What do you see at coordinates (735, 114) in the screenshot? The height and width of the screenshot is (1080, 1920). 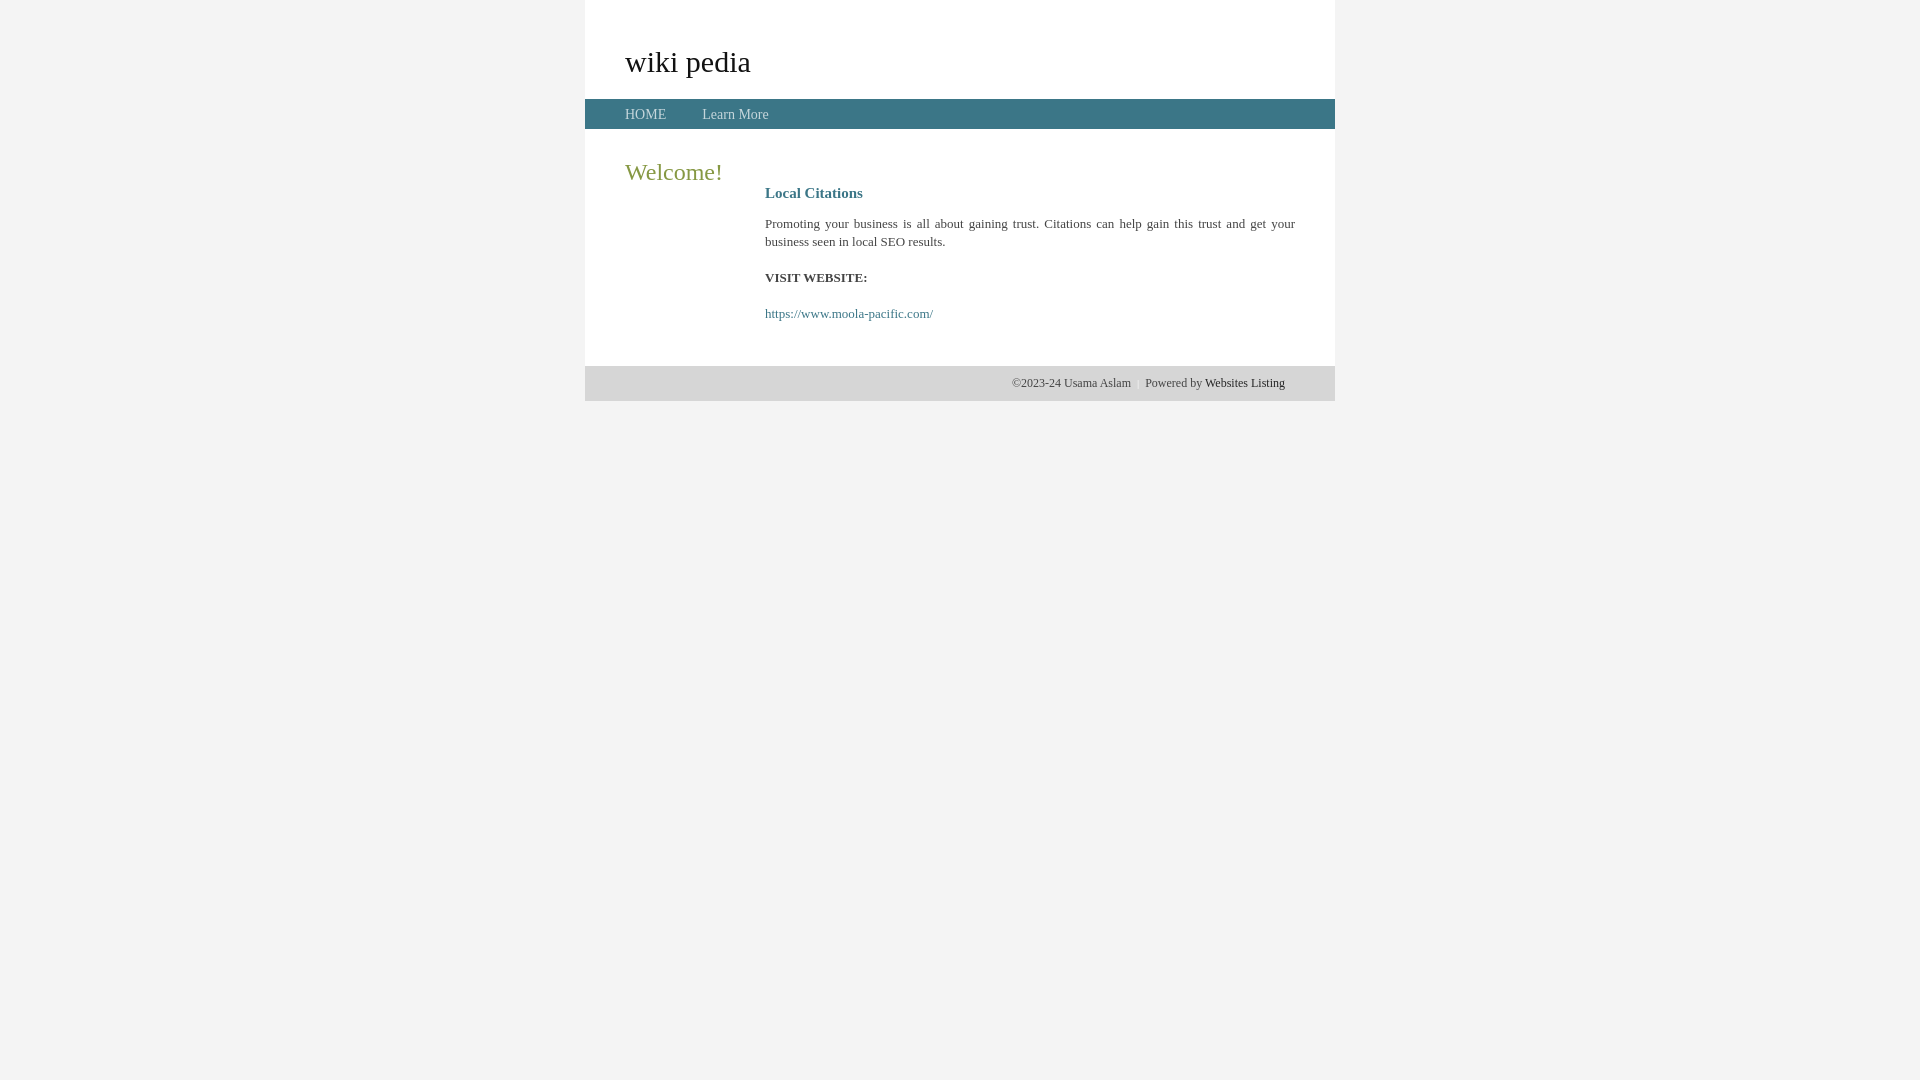 I see `Learn More` at bounding box center [735, 114].